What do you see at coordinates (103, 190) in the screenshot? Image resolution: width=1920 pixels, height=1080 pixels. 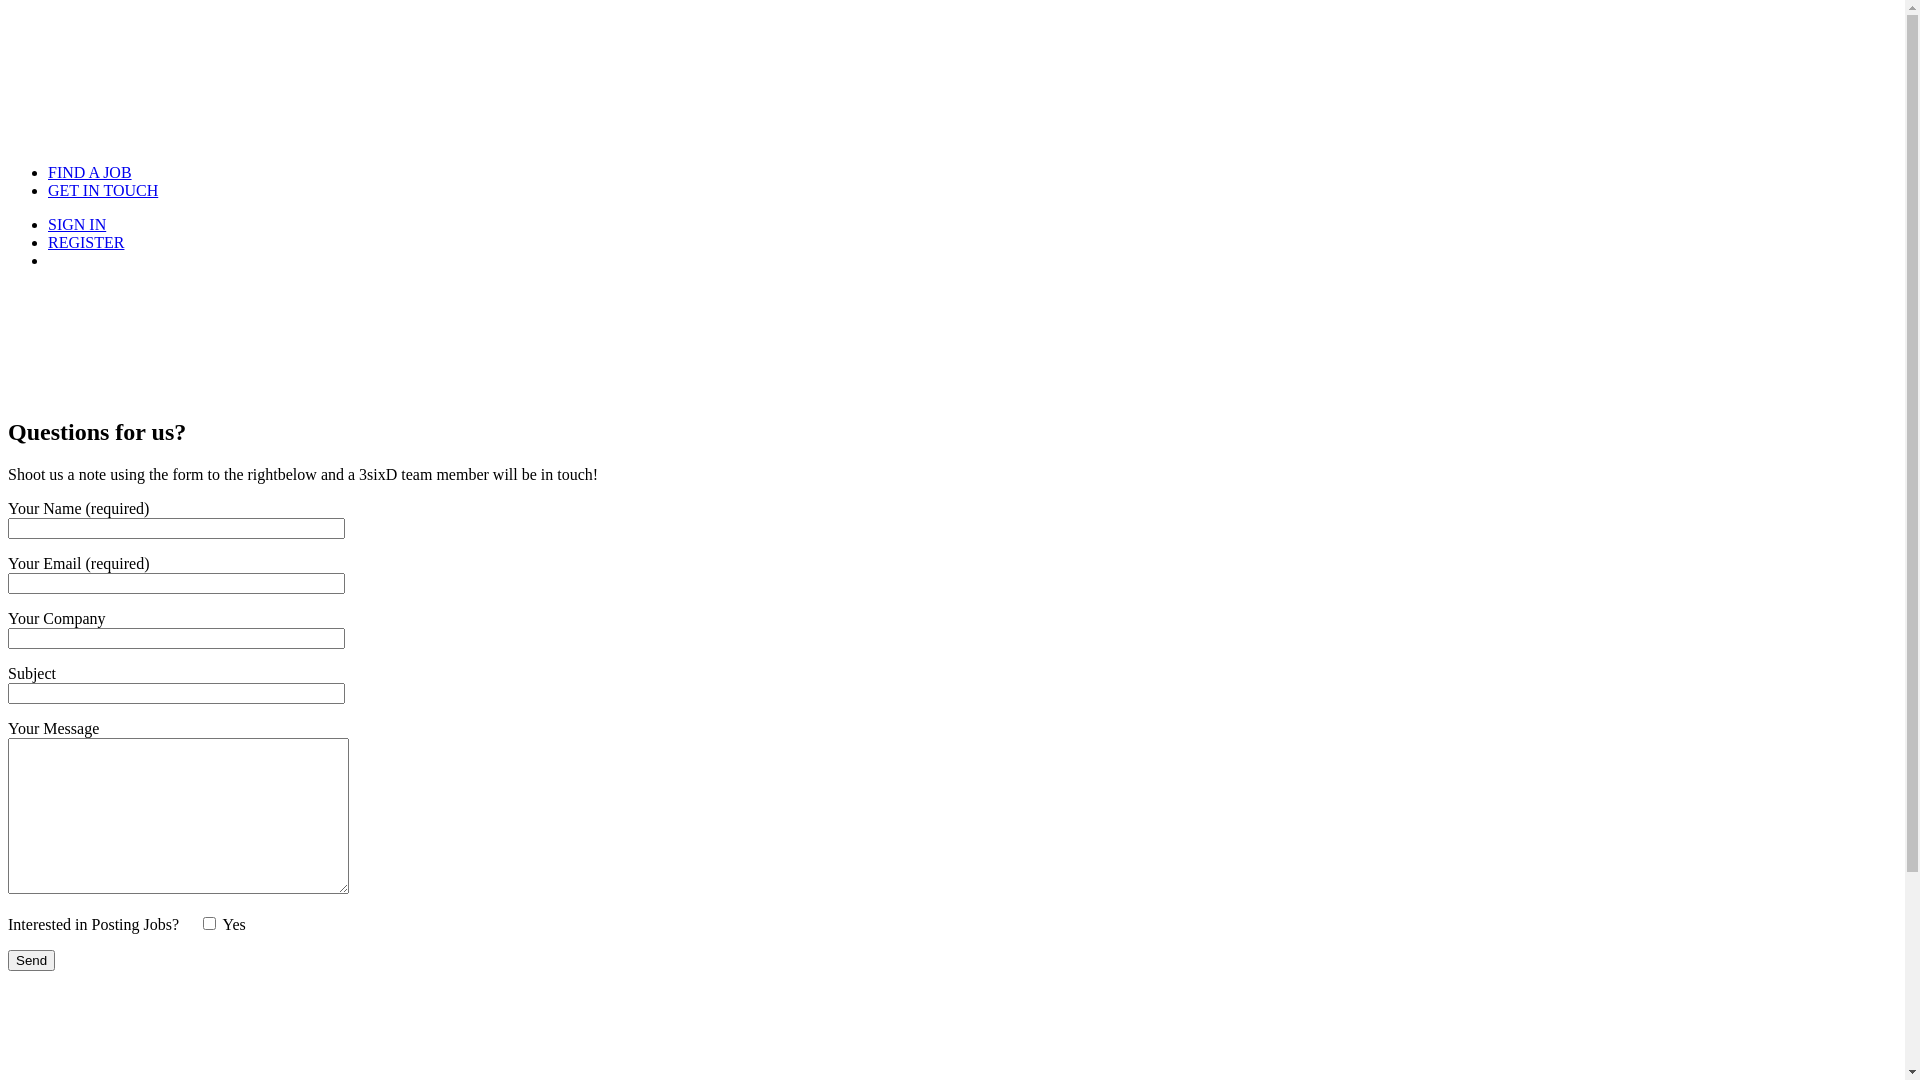 I see `GET IN TOUCH` at bounding box center [103, 190].